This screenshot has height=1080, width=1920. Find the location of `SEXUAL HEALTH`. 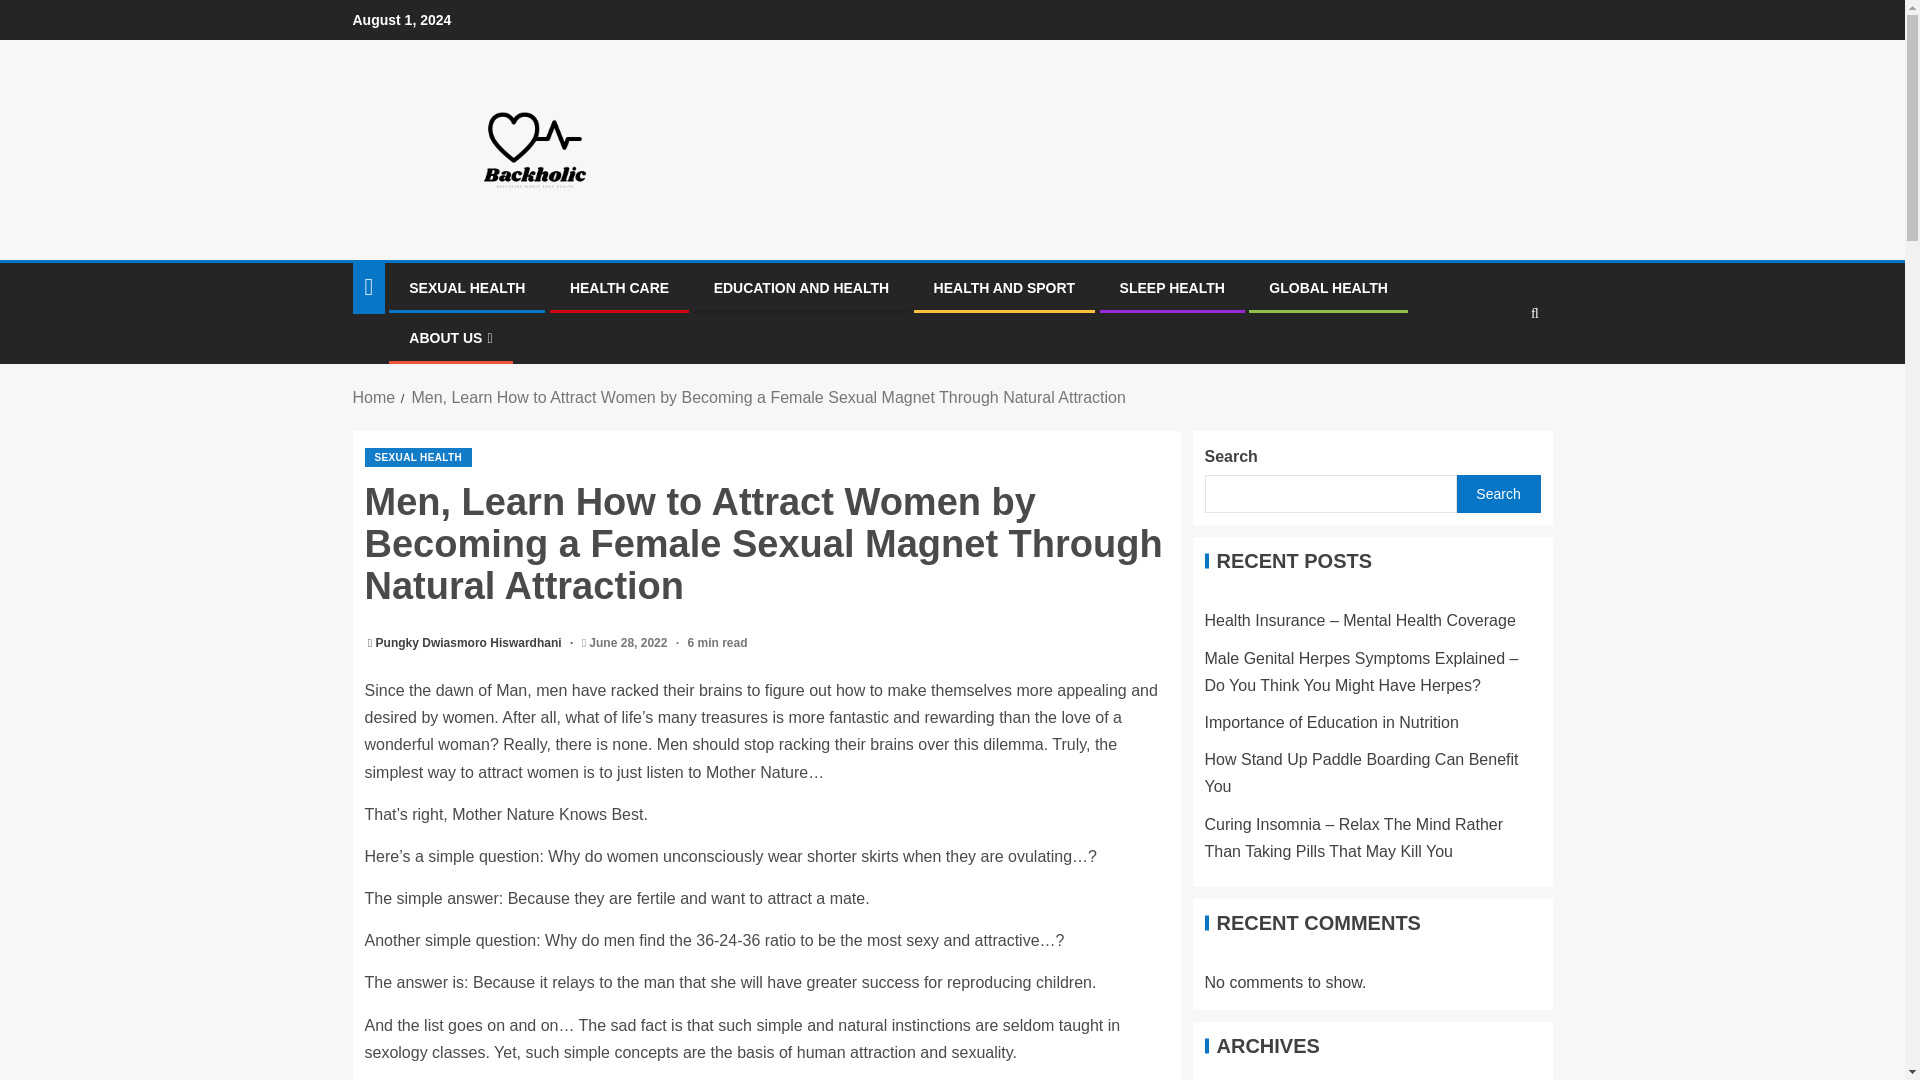

SEXUAL HEALTH is located at coordinates (466, 287).